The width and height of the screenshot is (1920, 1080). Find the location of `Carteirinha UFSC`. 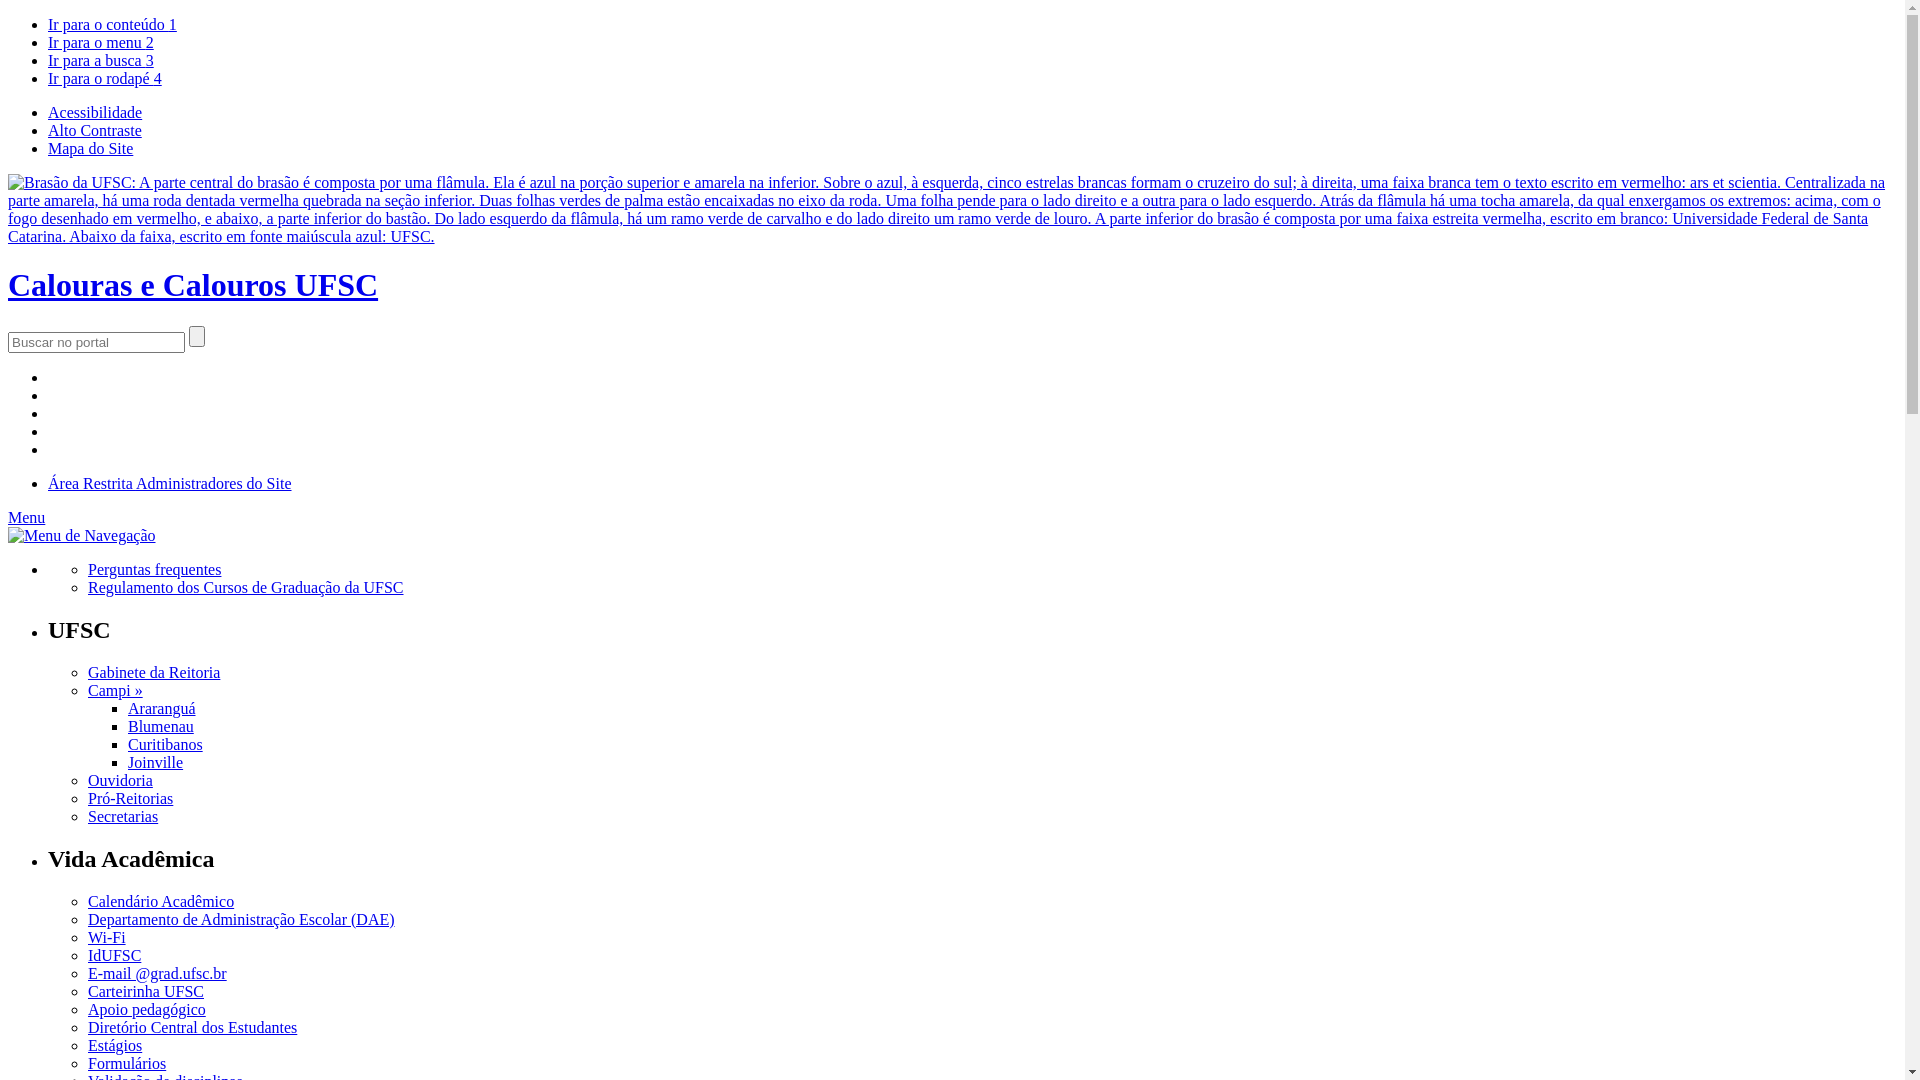

Carteirinha UFSC is located at coordinates (146, 990).